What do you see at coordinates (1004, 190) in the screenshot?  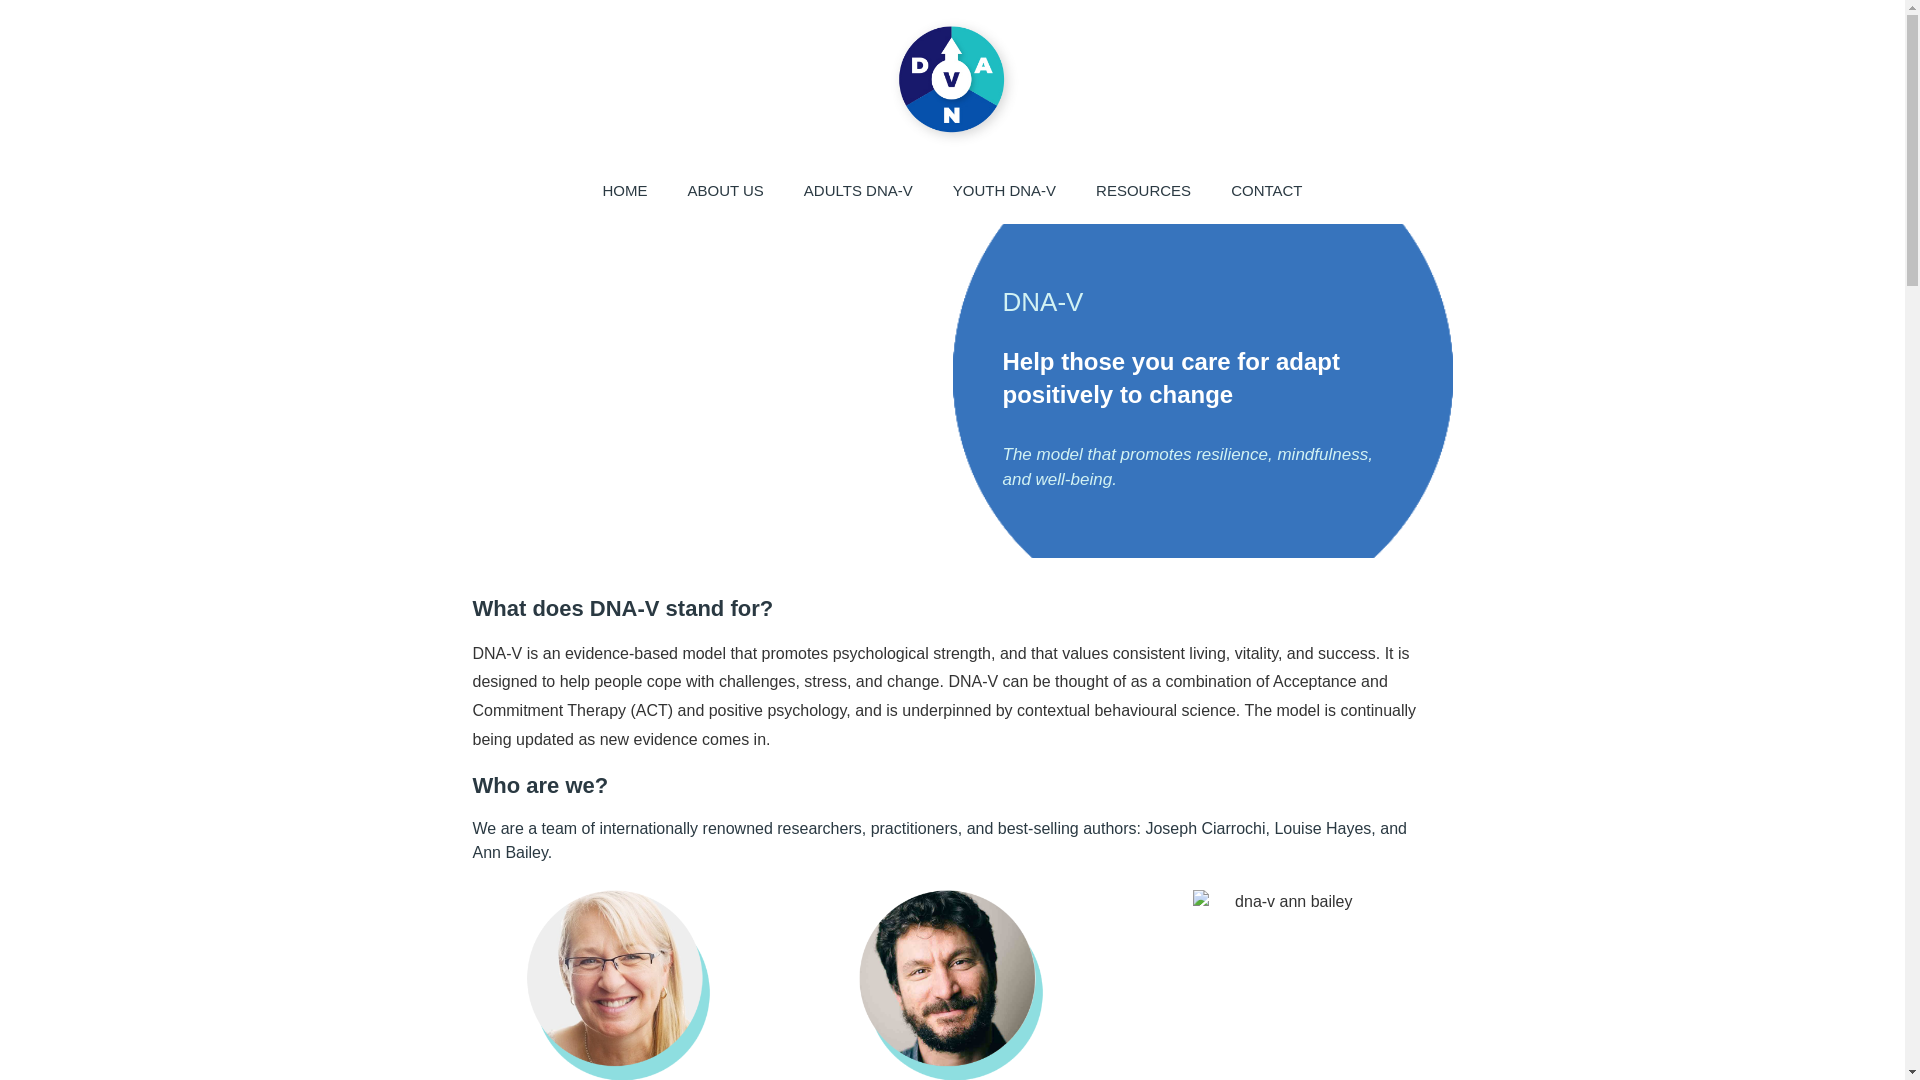 I see `YOUTH DNA-V` at bounding box center [1004, 190].